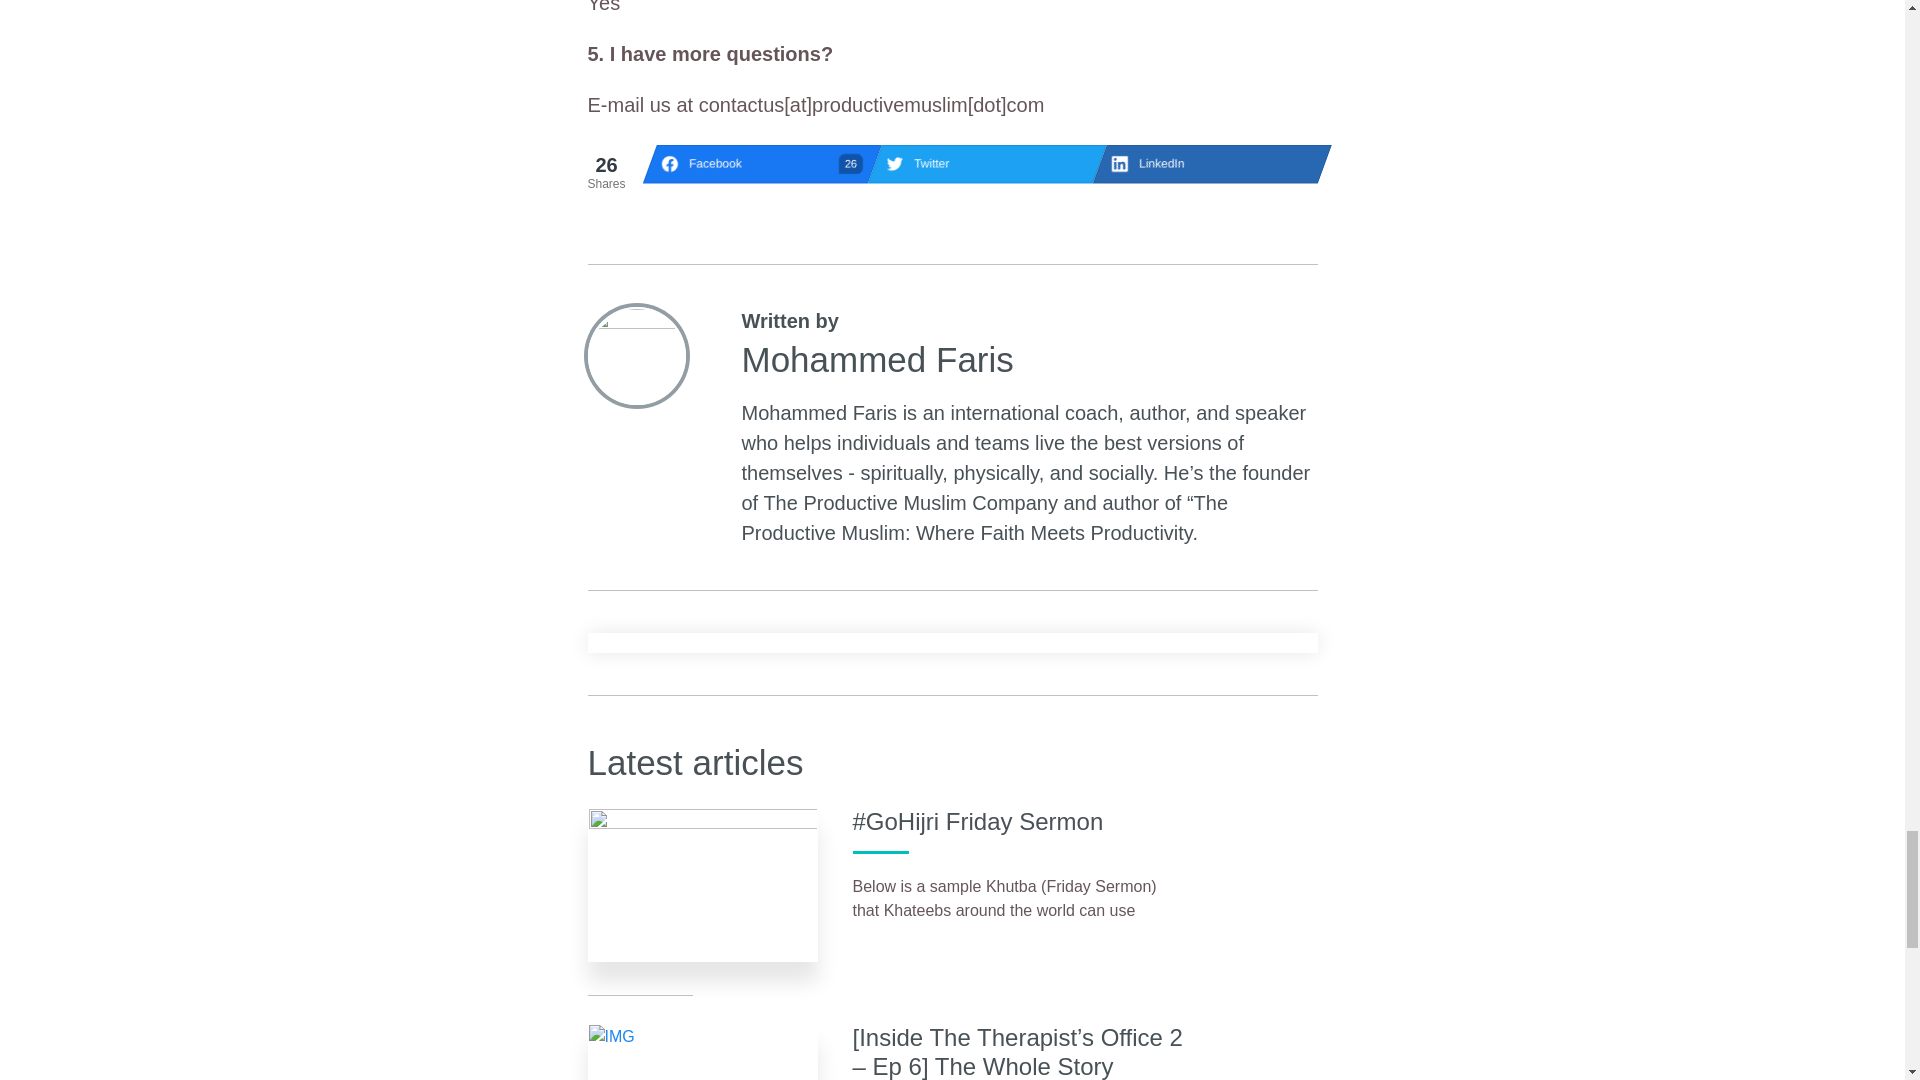  What do you see at coordinates (1204, 163) in the screenshot?
I see `LinkedIn` at bounding box center [1204, 163].